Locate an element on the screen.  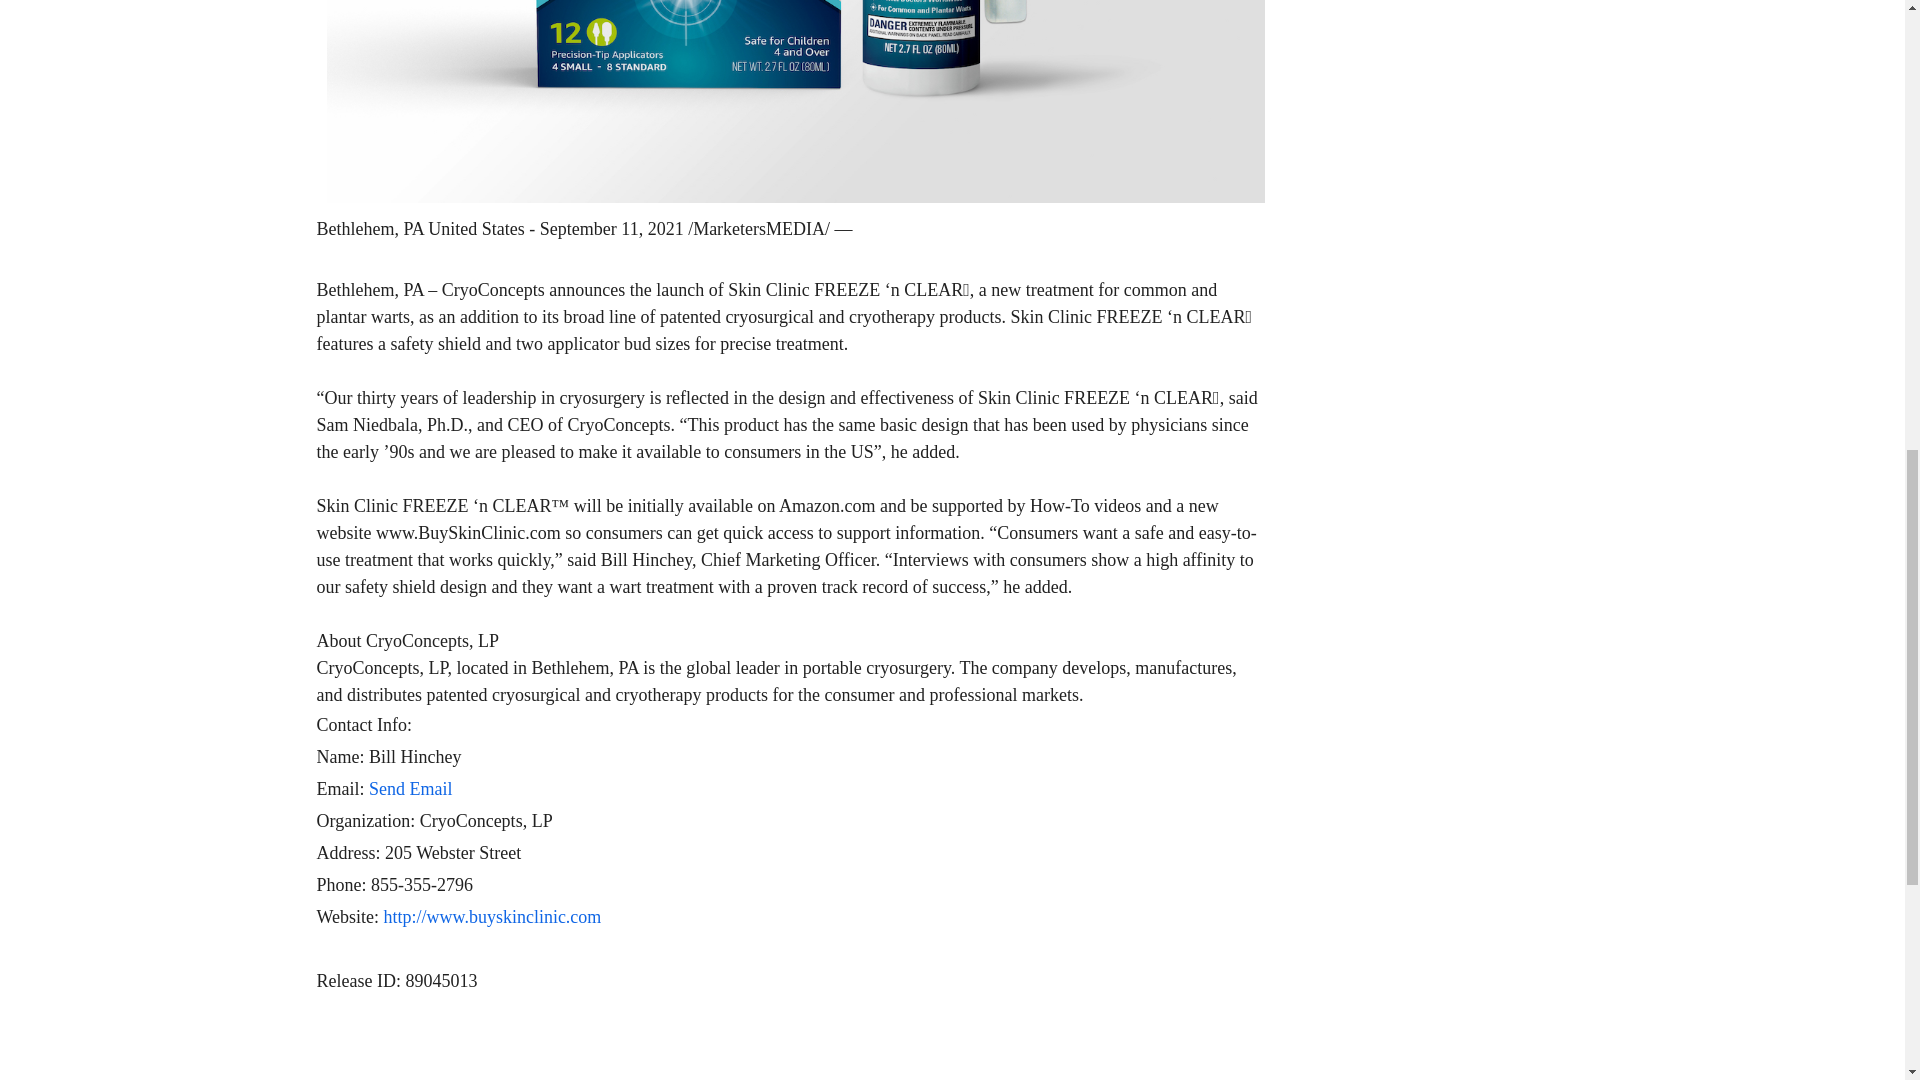
Send Email is located at coordinates (410, 788).